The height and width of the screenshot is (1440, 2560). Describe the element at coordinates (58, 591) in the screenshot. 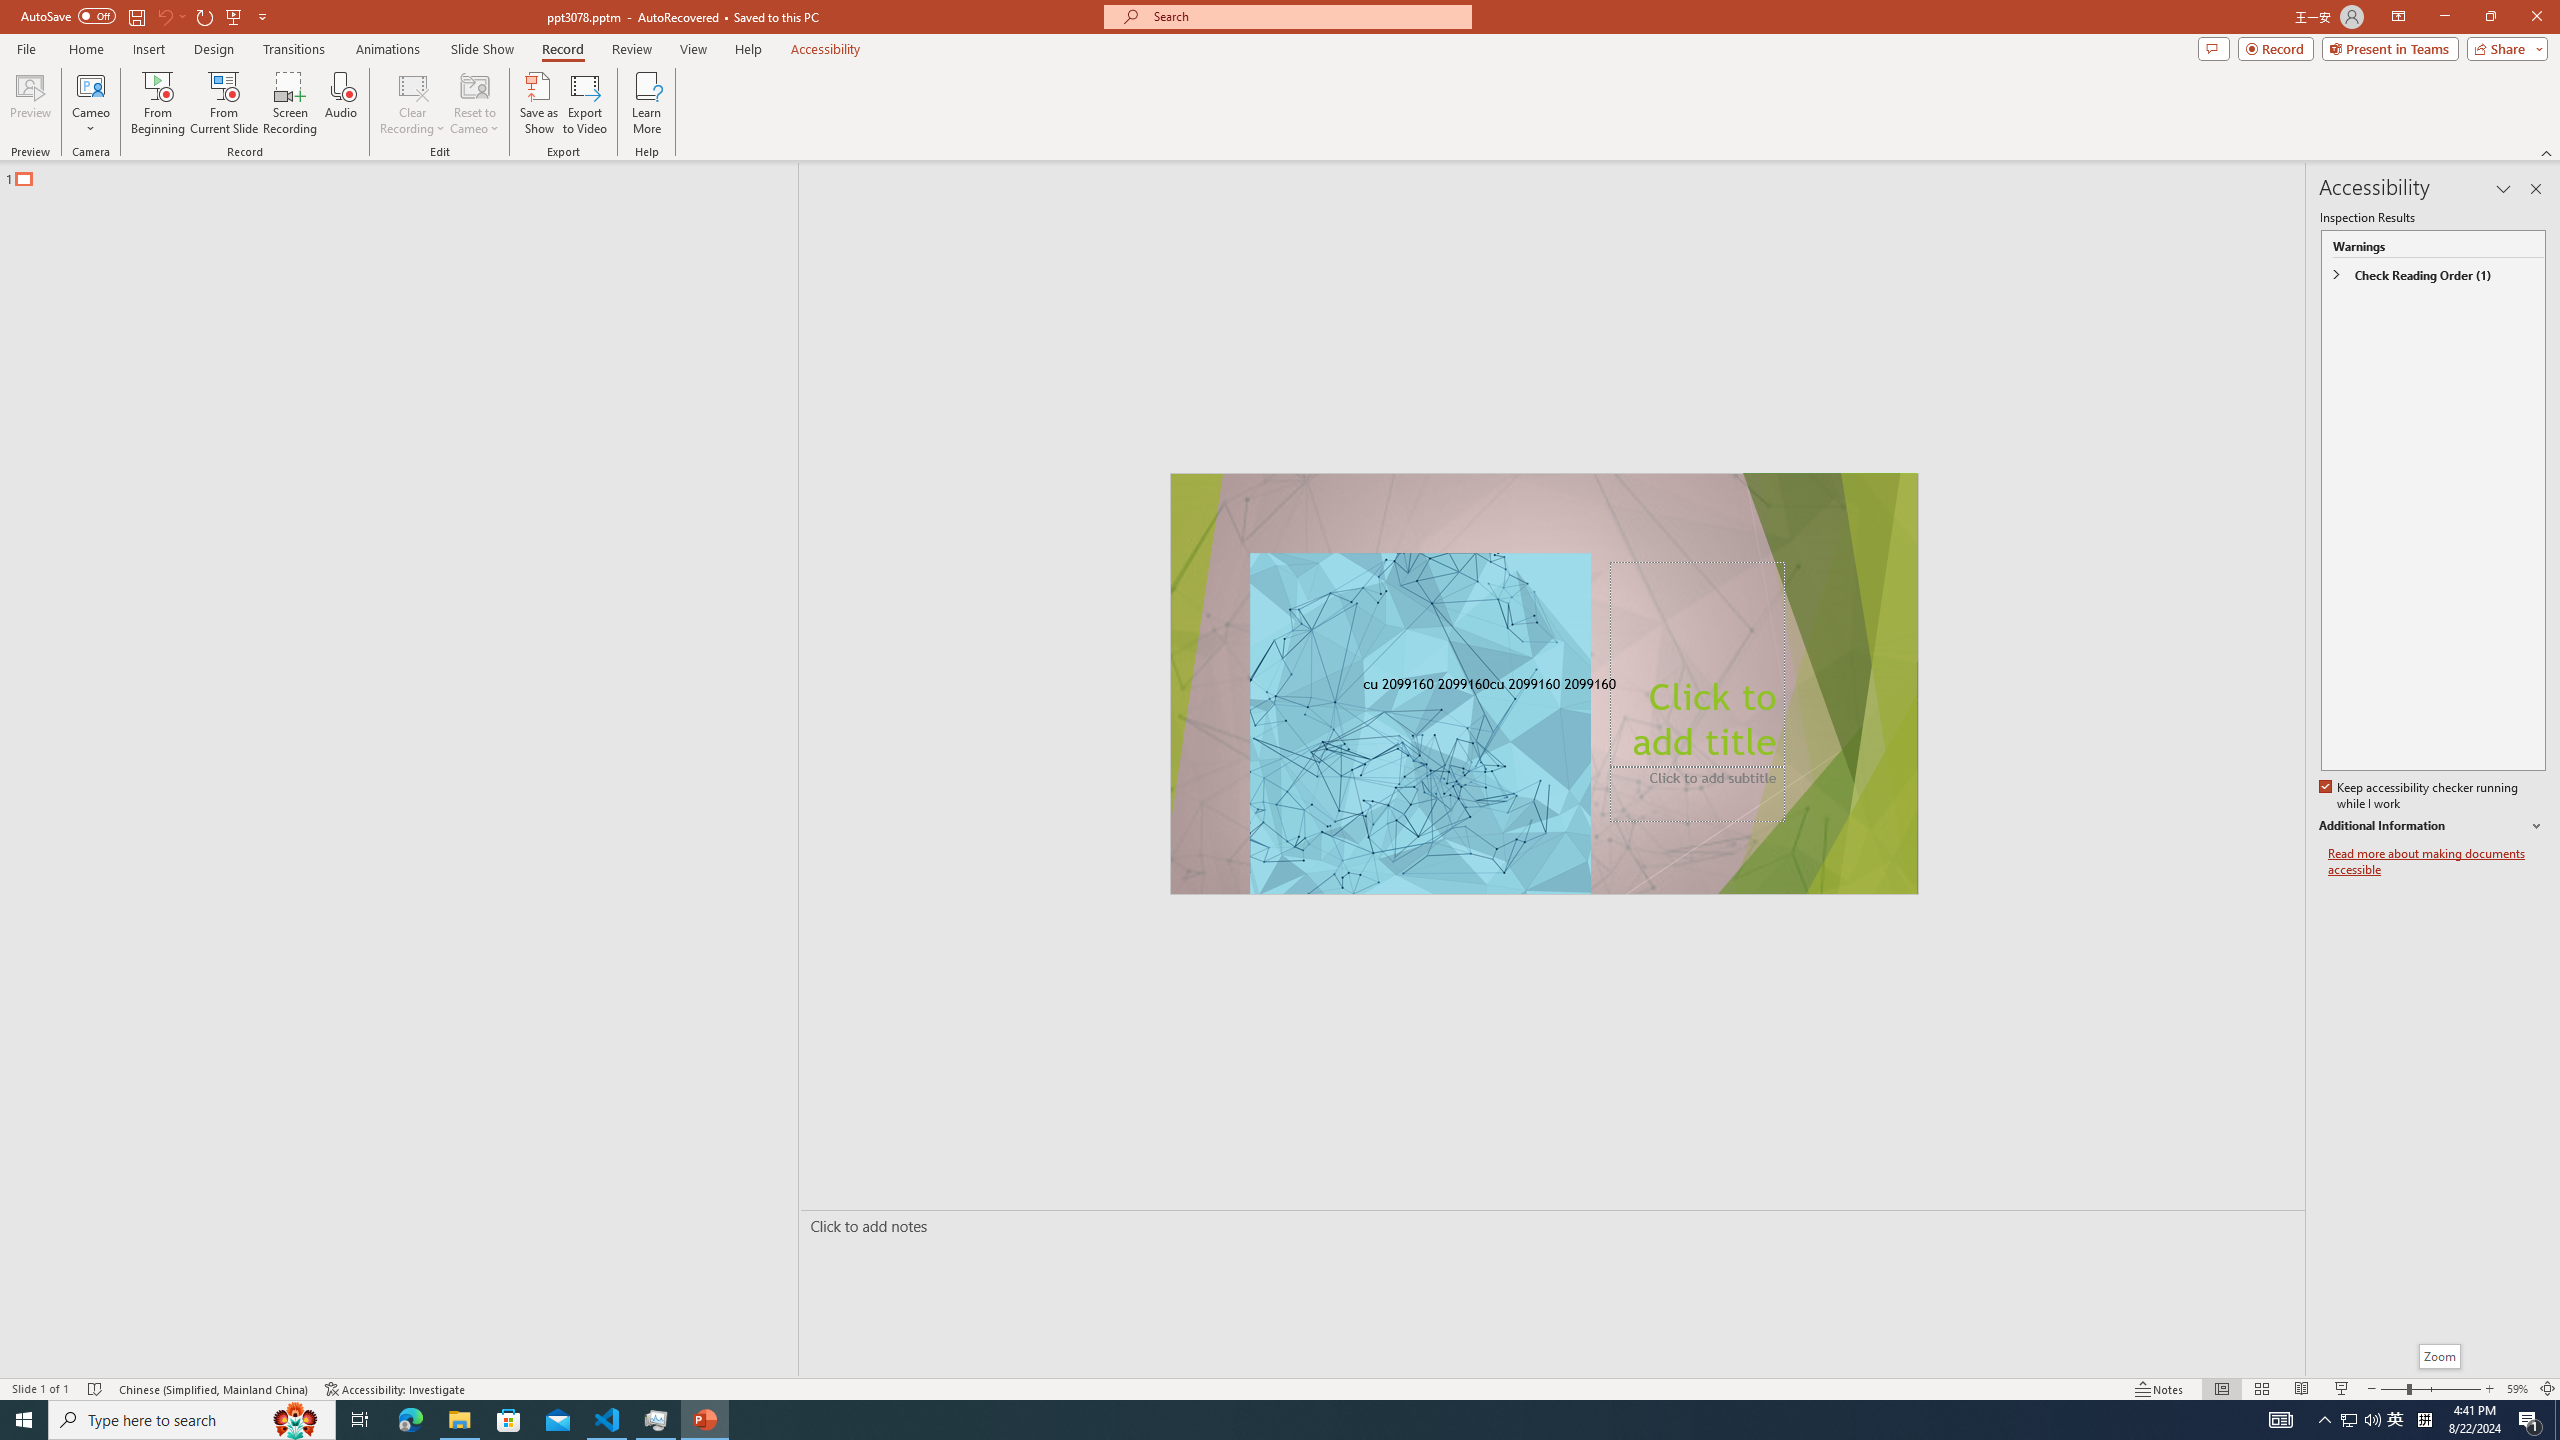

I see `Visual Studio Code` at that location.